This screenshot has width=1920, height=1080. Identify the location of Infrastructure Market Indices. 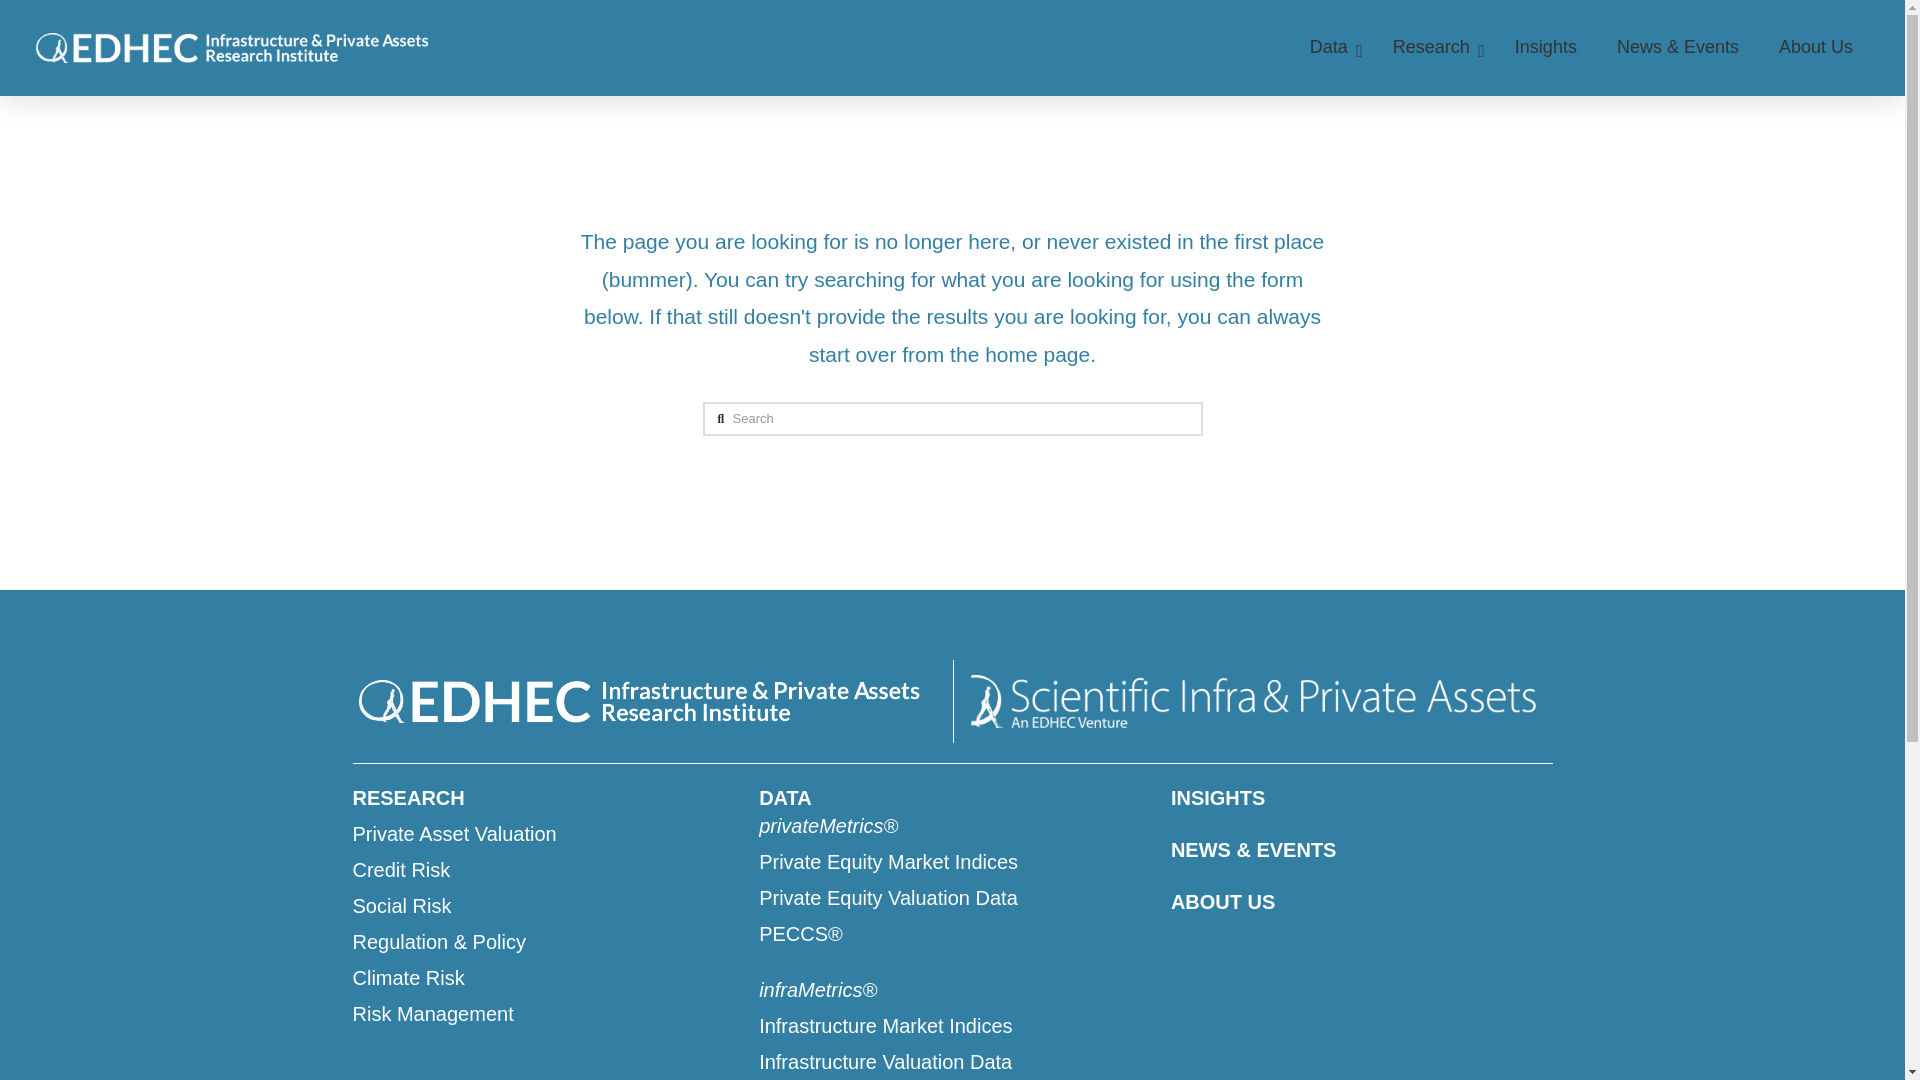
(954, 1026).